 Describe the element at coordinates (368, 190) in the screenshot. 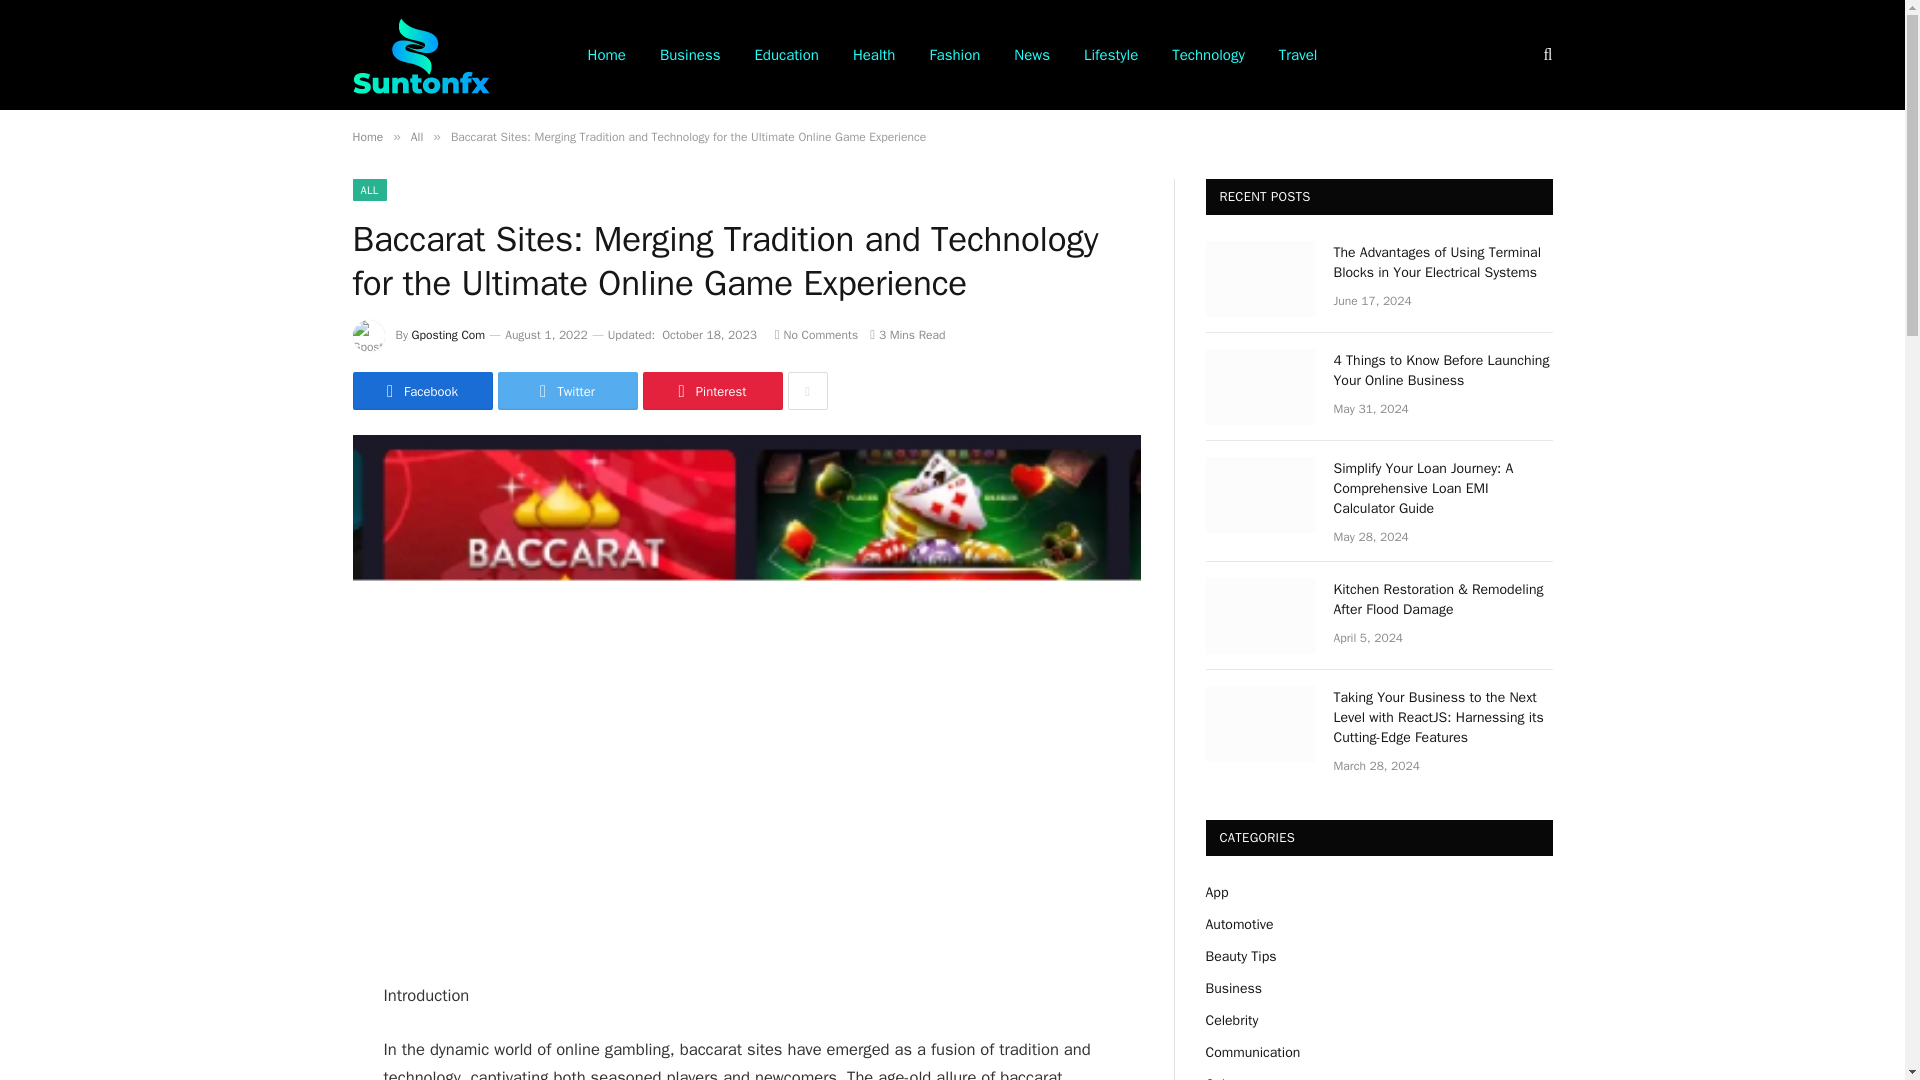

I see `ALL` at that location.